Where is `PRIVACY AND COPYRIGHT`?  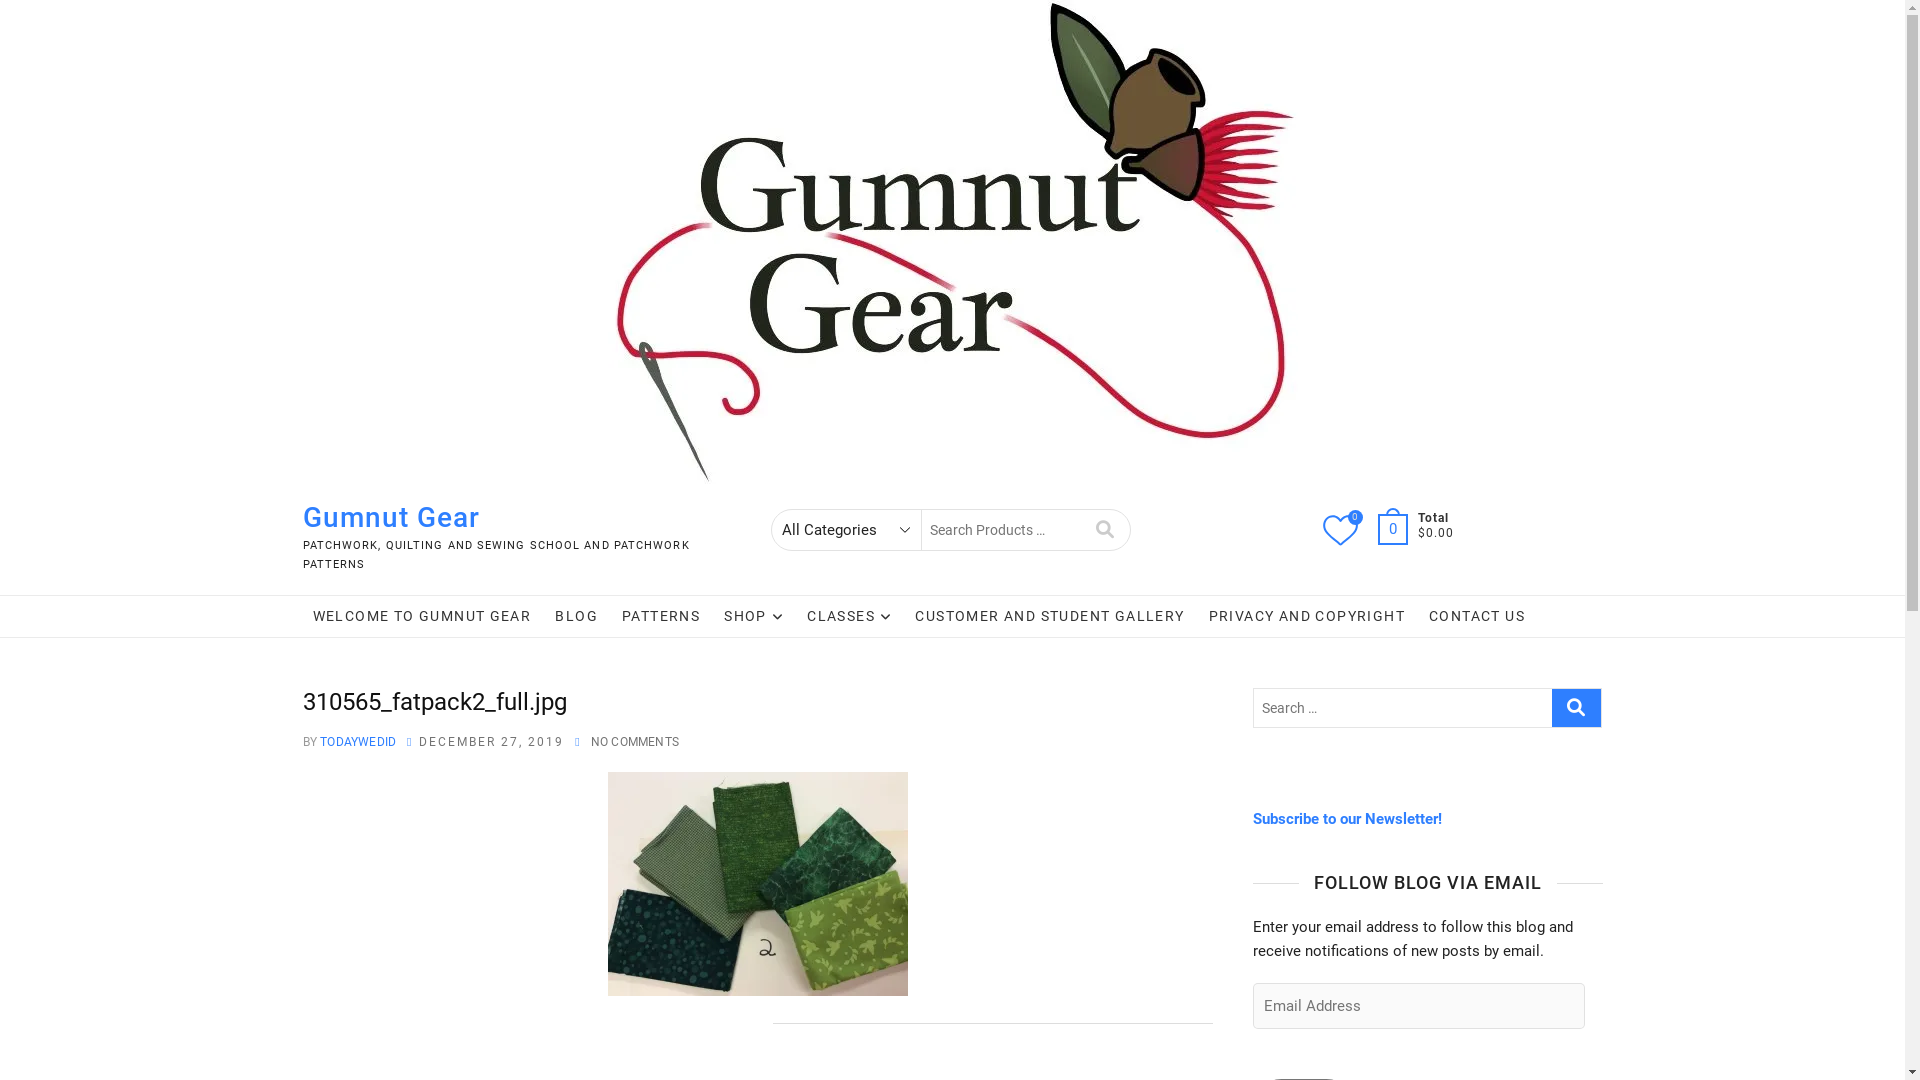
PRIVACY AND COPYRIGHT is located at coordinates (1307, 616).